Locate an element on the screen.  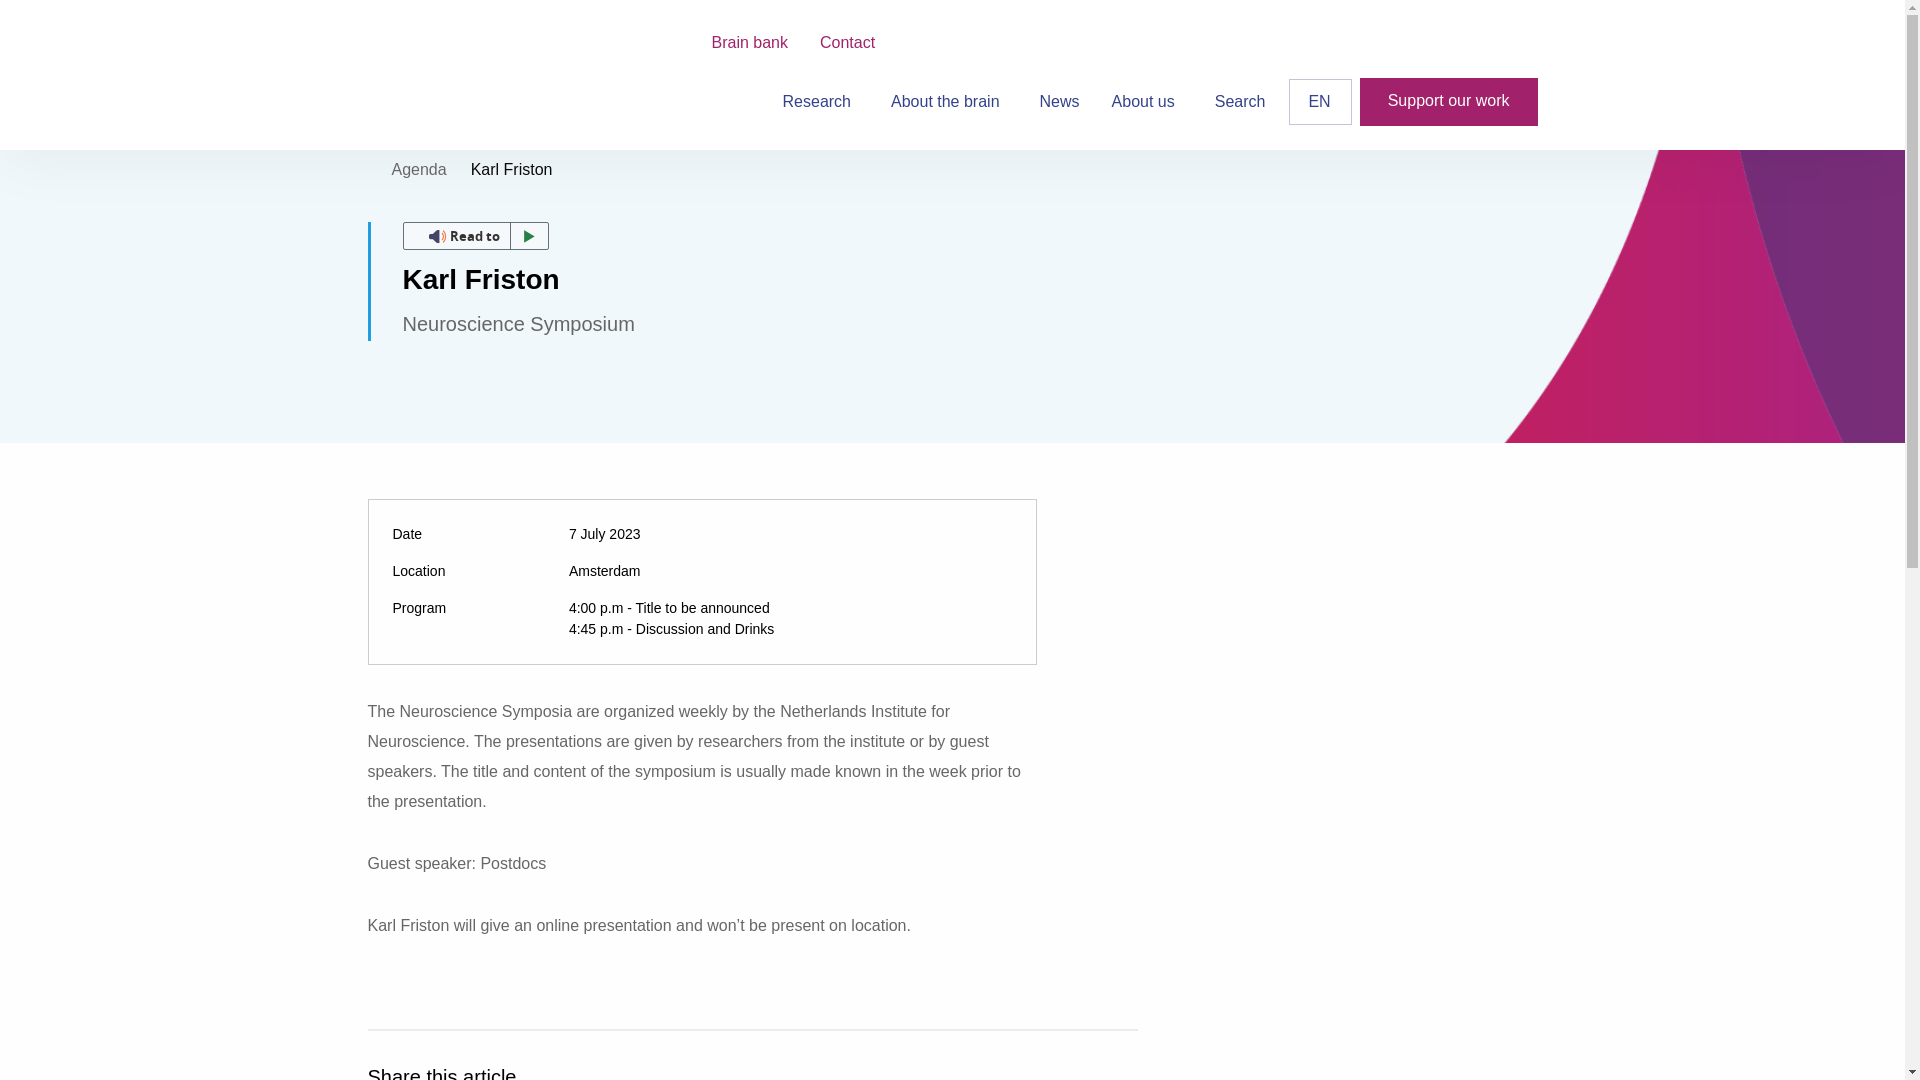
Laat de tekst voorlezen met ReadSpeaker webReader is located at coordinates (474, 236).